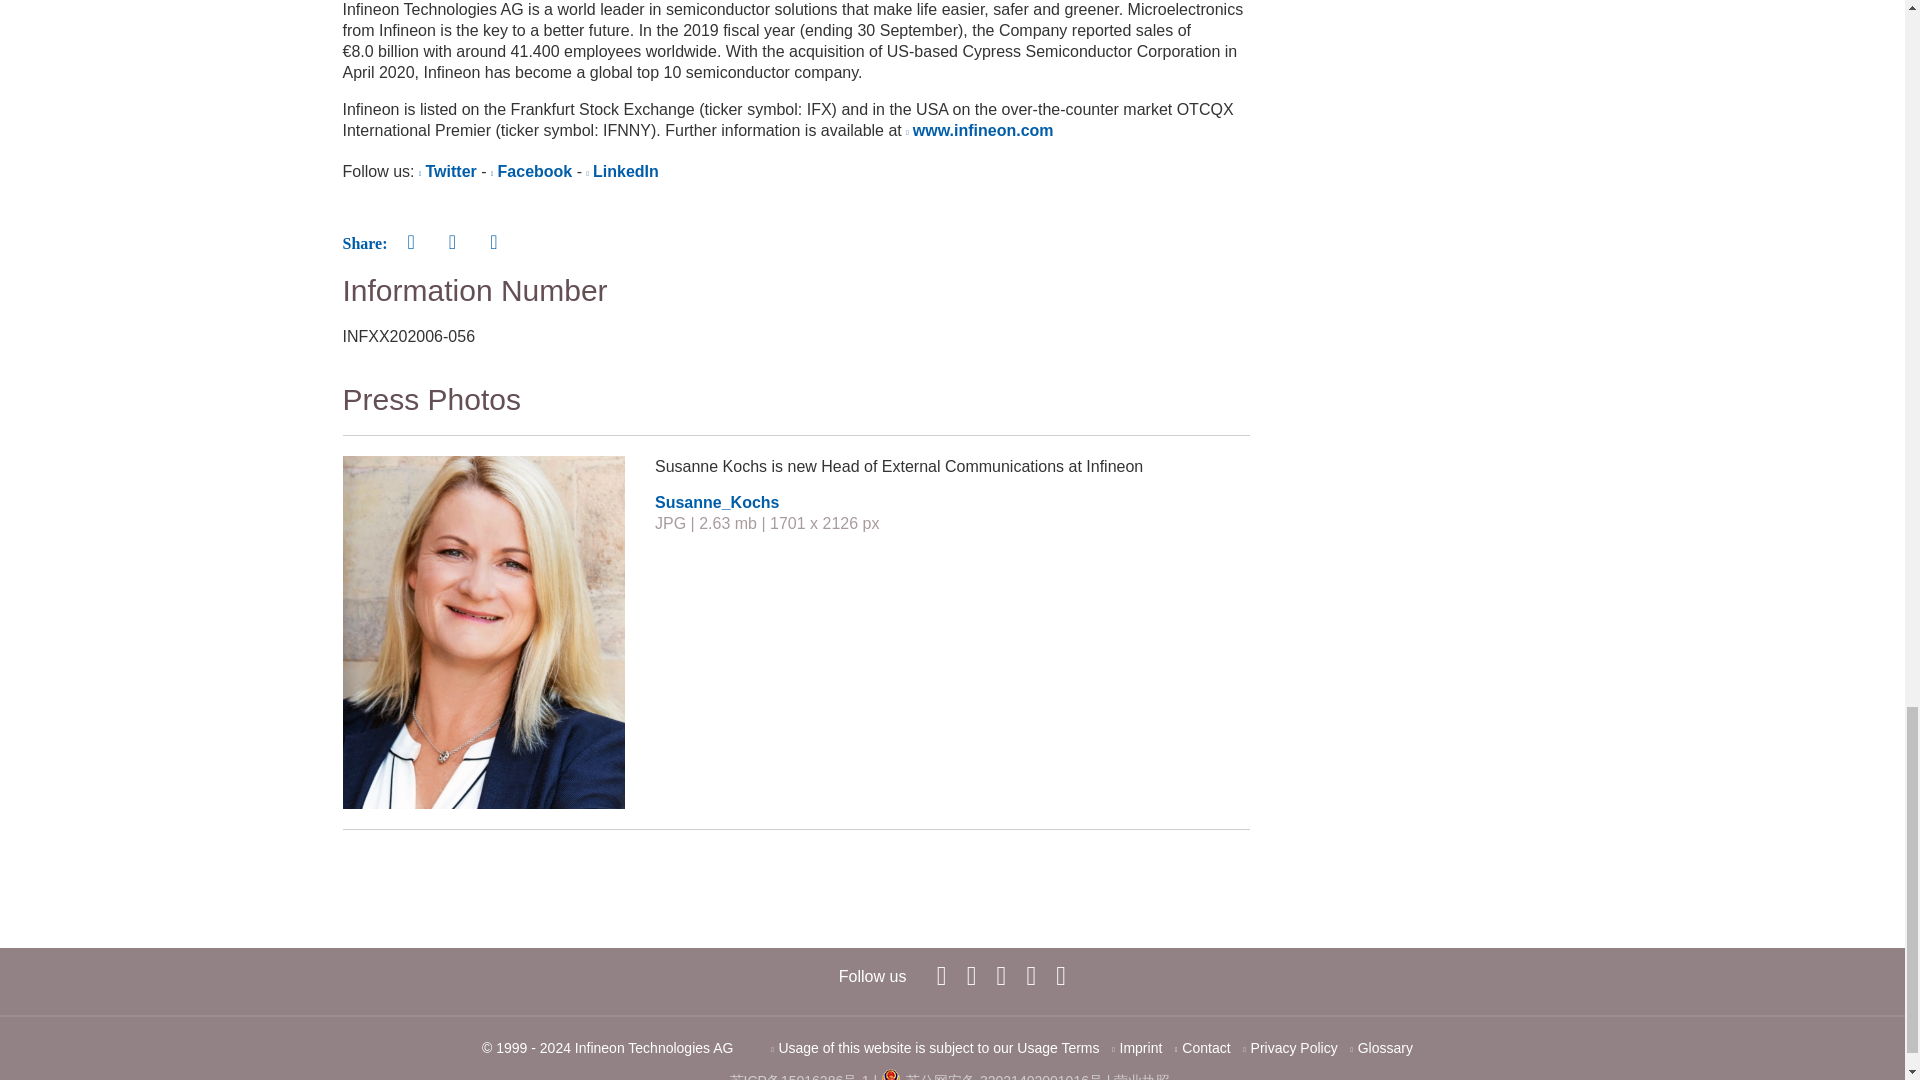 This screenshot has width=1920, height=1080. What do you see at coordinates (410, 242) in the screenshot?
I see `Share this page on Facebook` at bounding box center [410, 242].